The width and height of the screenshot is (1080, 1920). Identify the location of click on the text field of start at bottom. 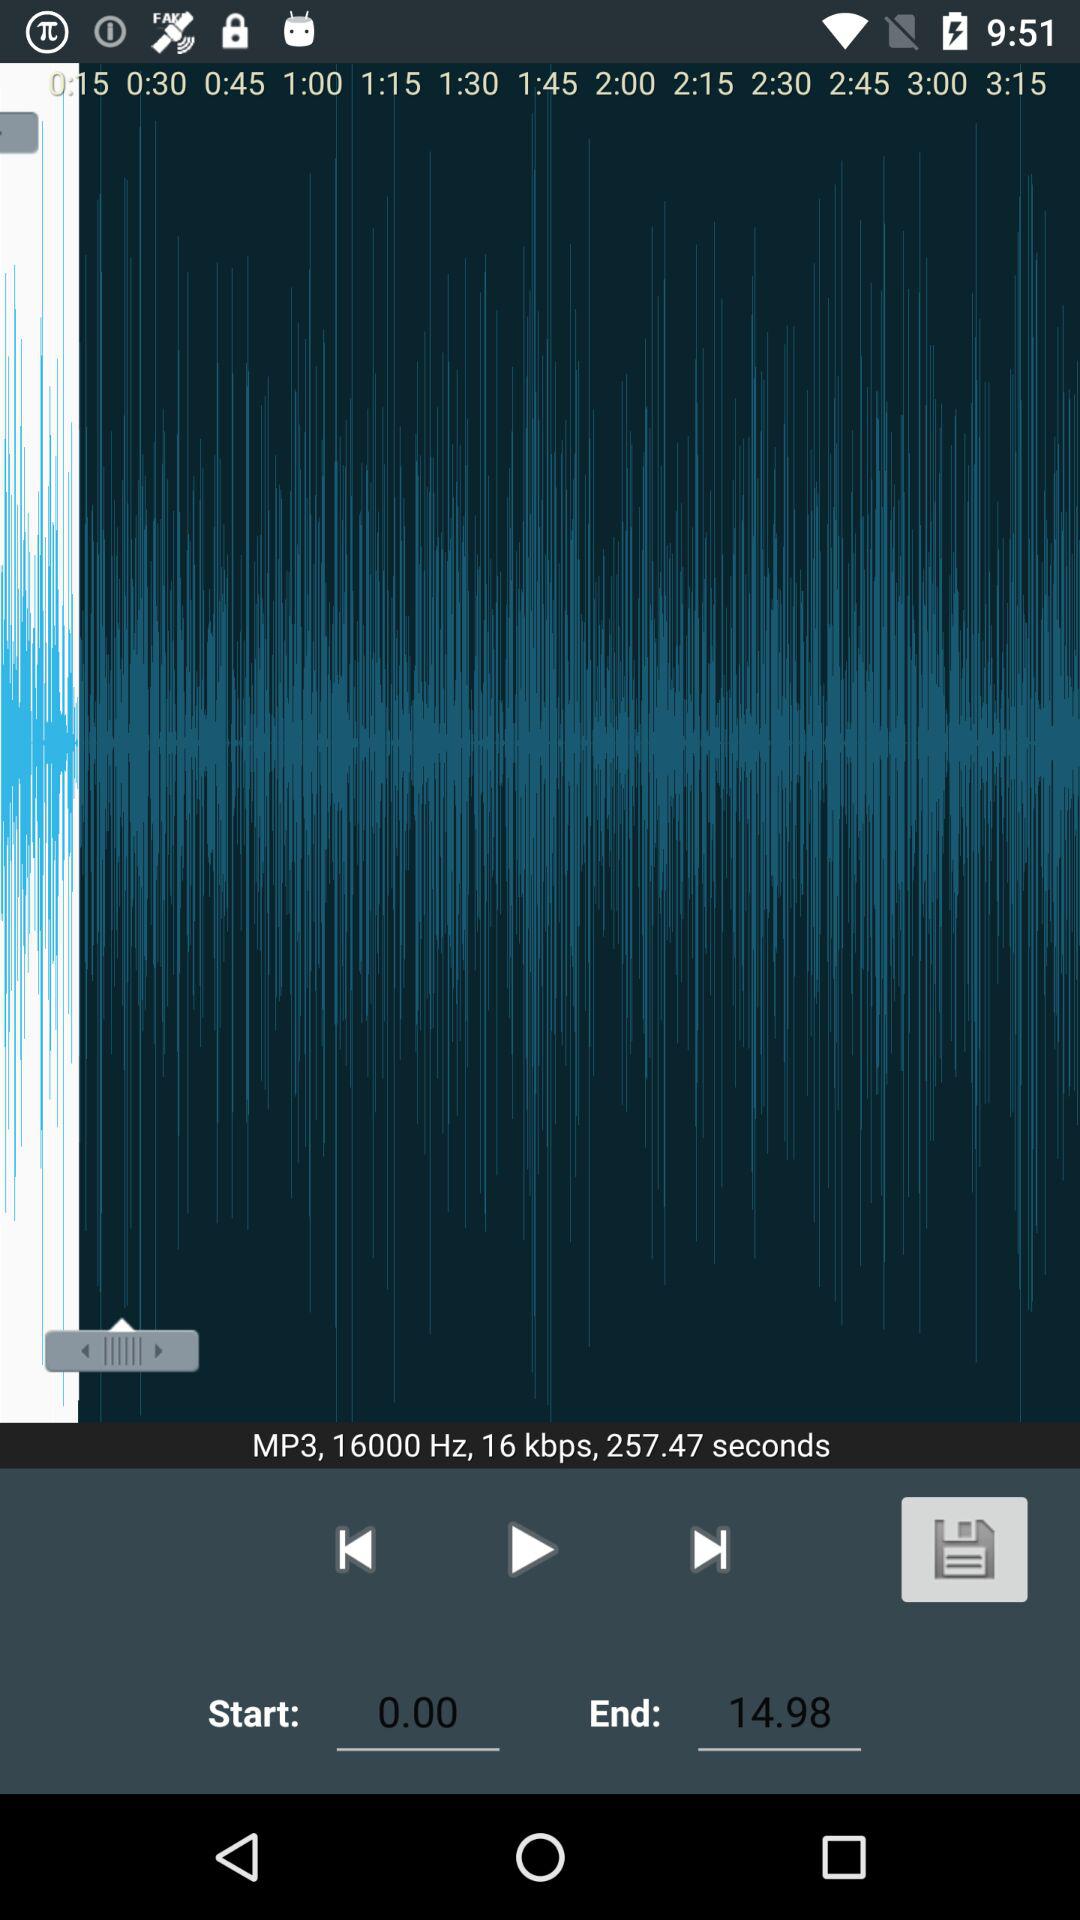
(418, 1712).